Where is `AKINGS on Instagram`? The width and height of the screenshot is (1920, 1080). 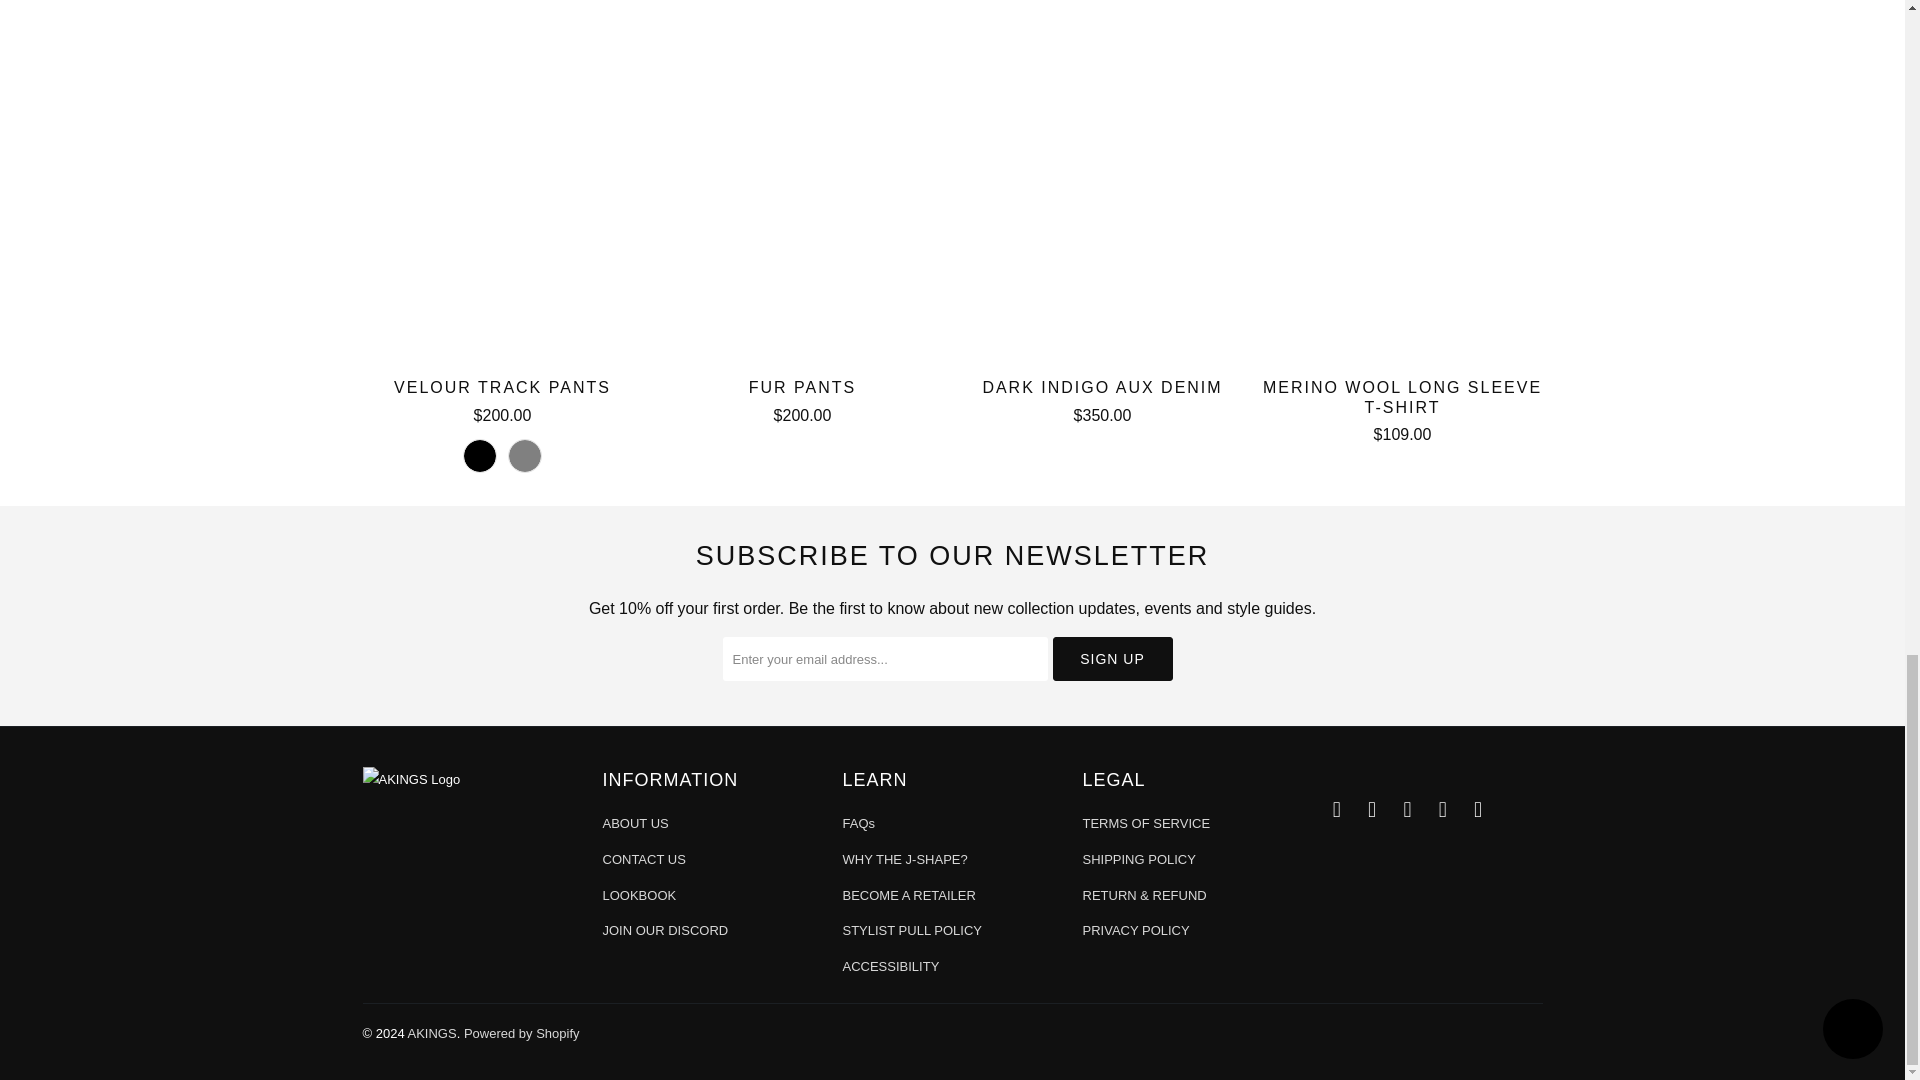 AKINGS on Instagram is located at coordinates (1372, 810).